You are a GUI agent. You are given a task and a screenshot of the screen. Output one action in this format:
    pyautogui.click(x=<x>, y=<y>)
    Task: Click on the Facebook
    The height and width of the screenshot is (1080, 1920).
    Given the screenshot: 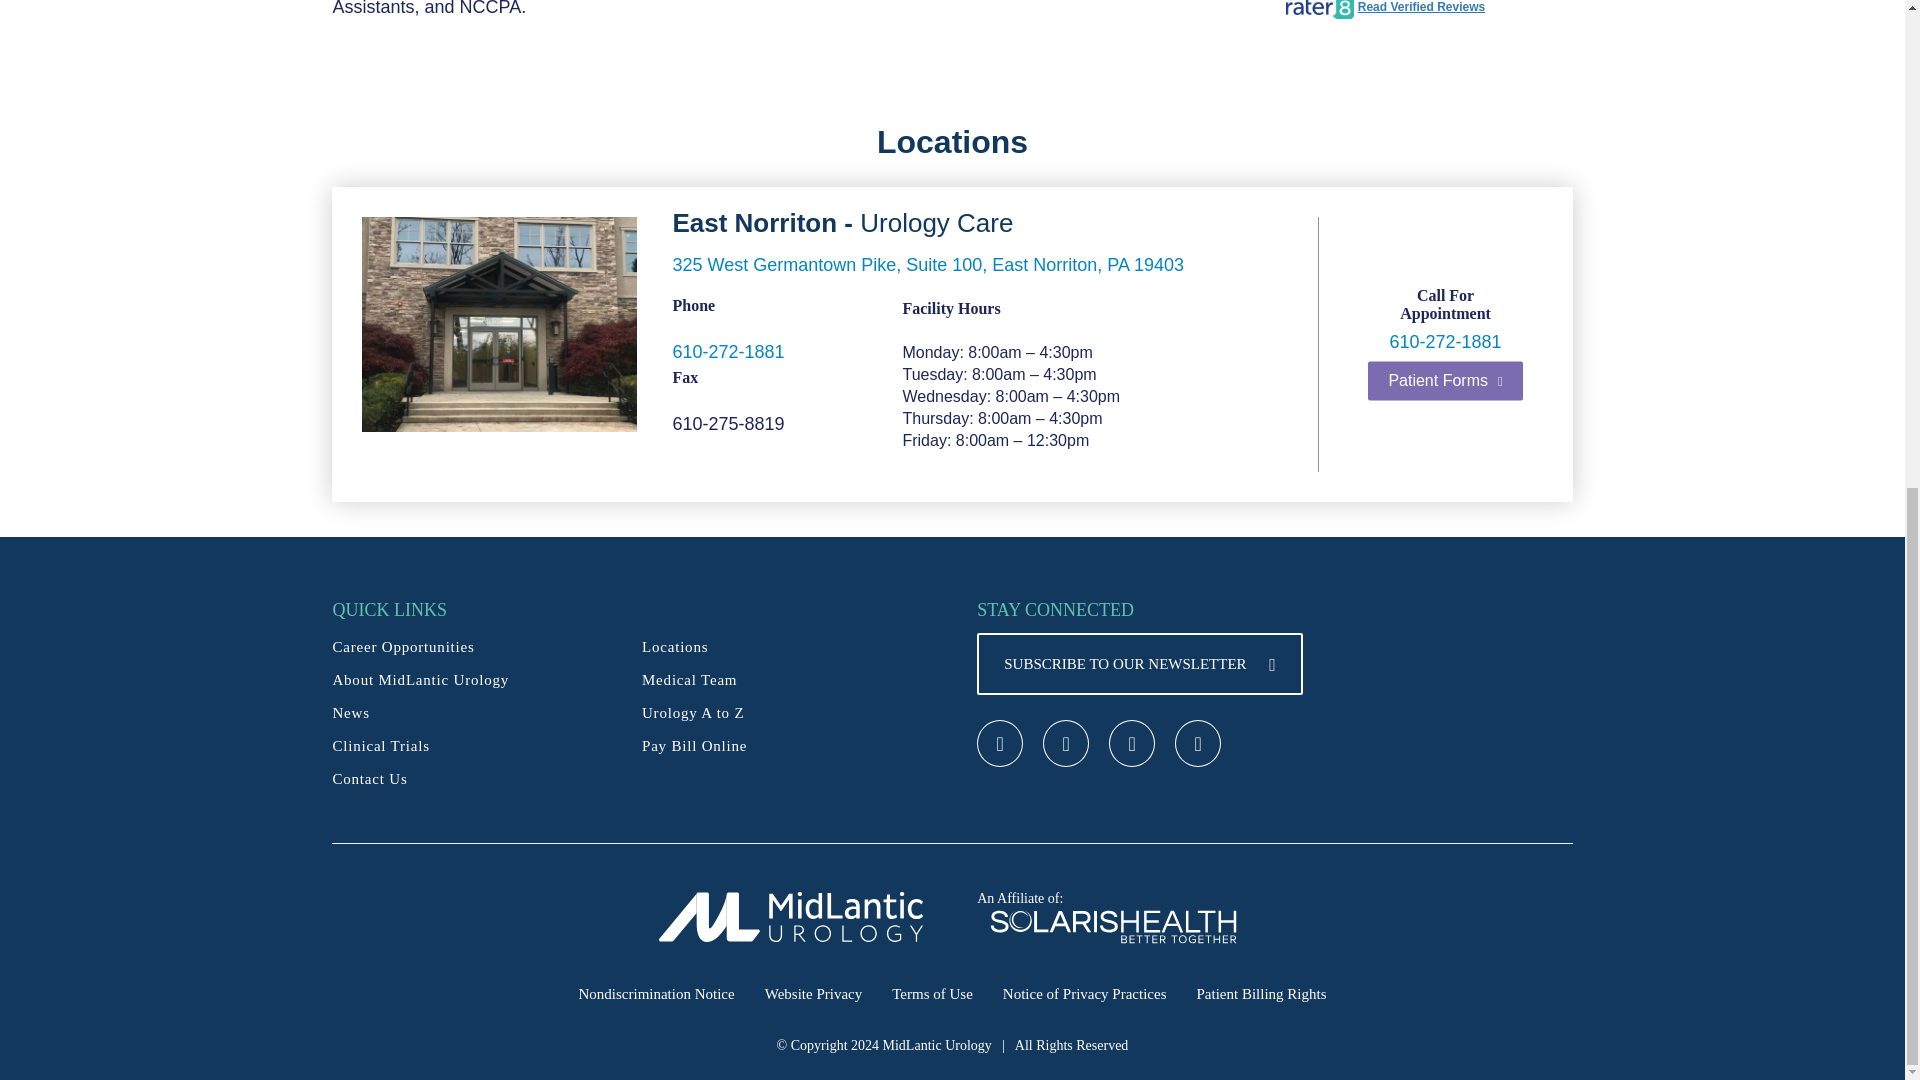 What is the action you would take?
    pyautogui.click(x=1000, y=743)
    